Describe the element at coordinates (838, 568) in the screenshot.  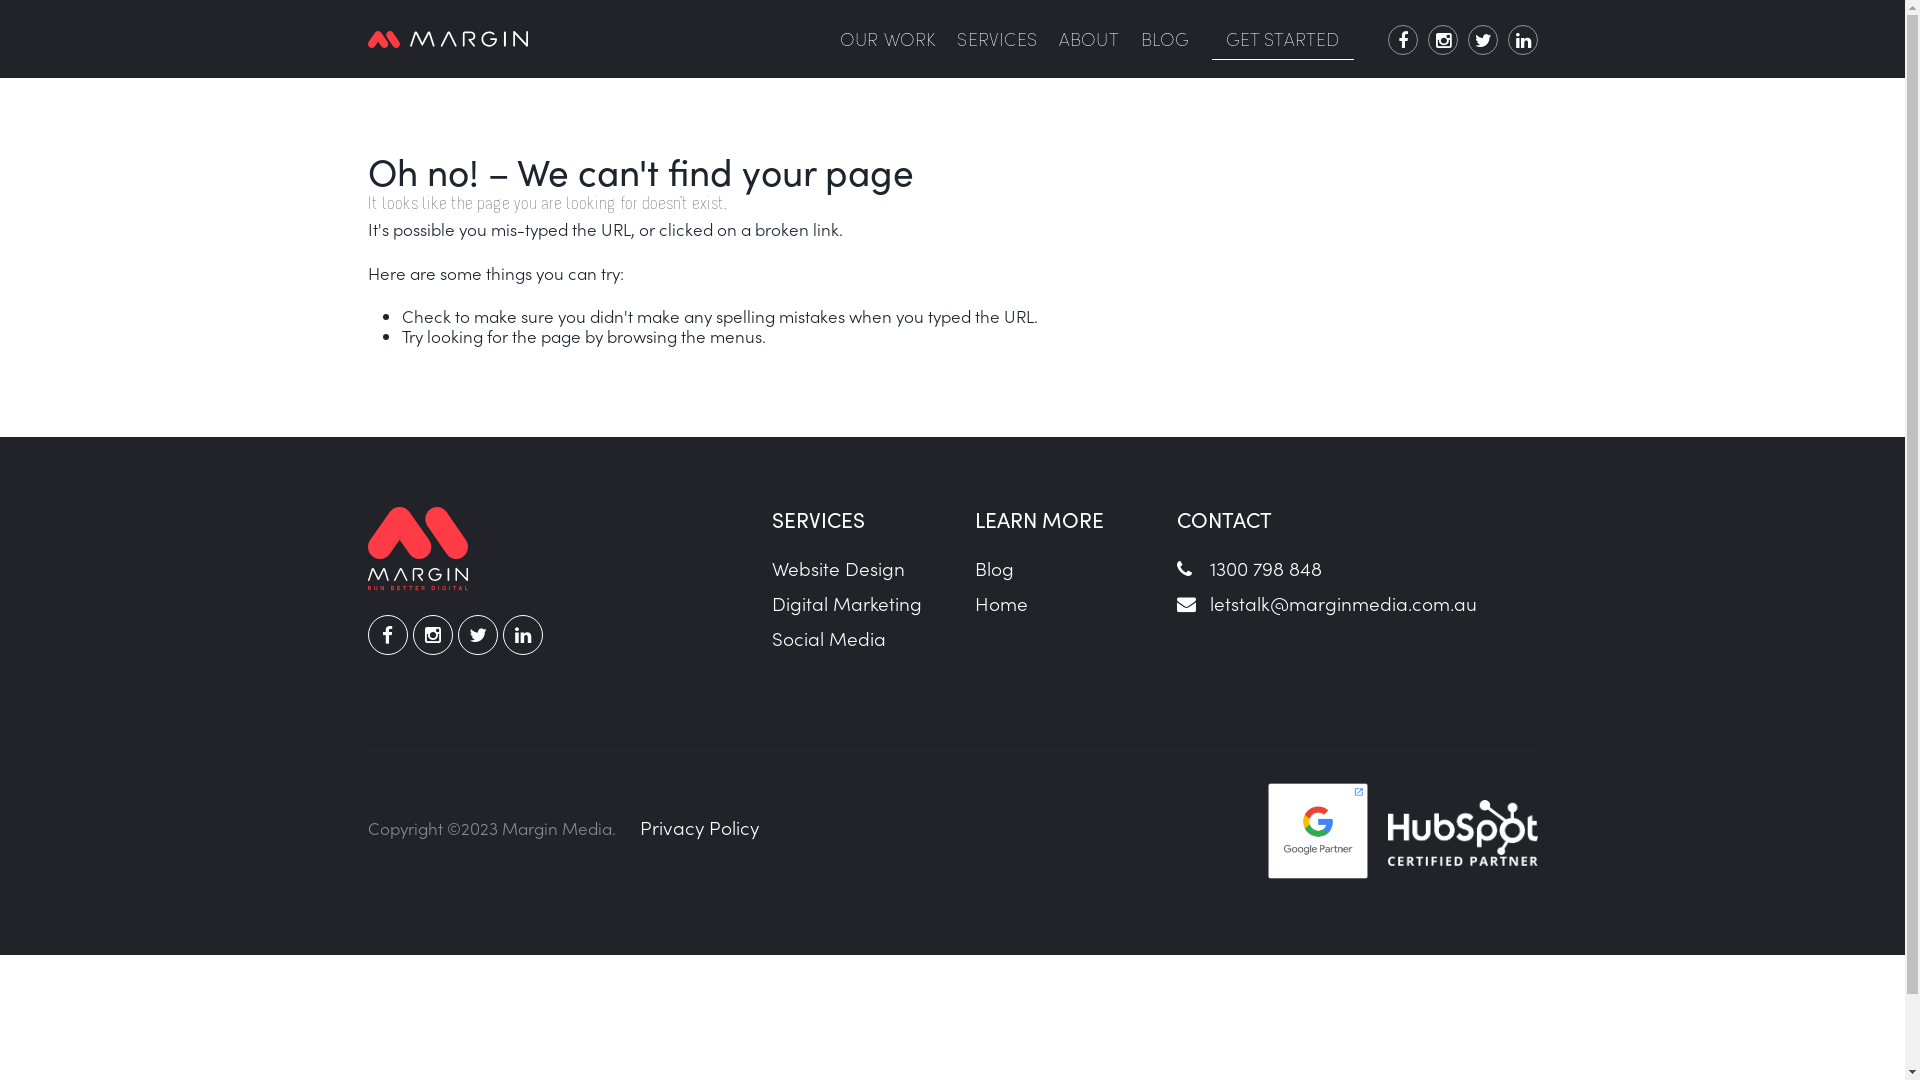
I see `Website Design` at that location.